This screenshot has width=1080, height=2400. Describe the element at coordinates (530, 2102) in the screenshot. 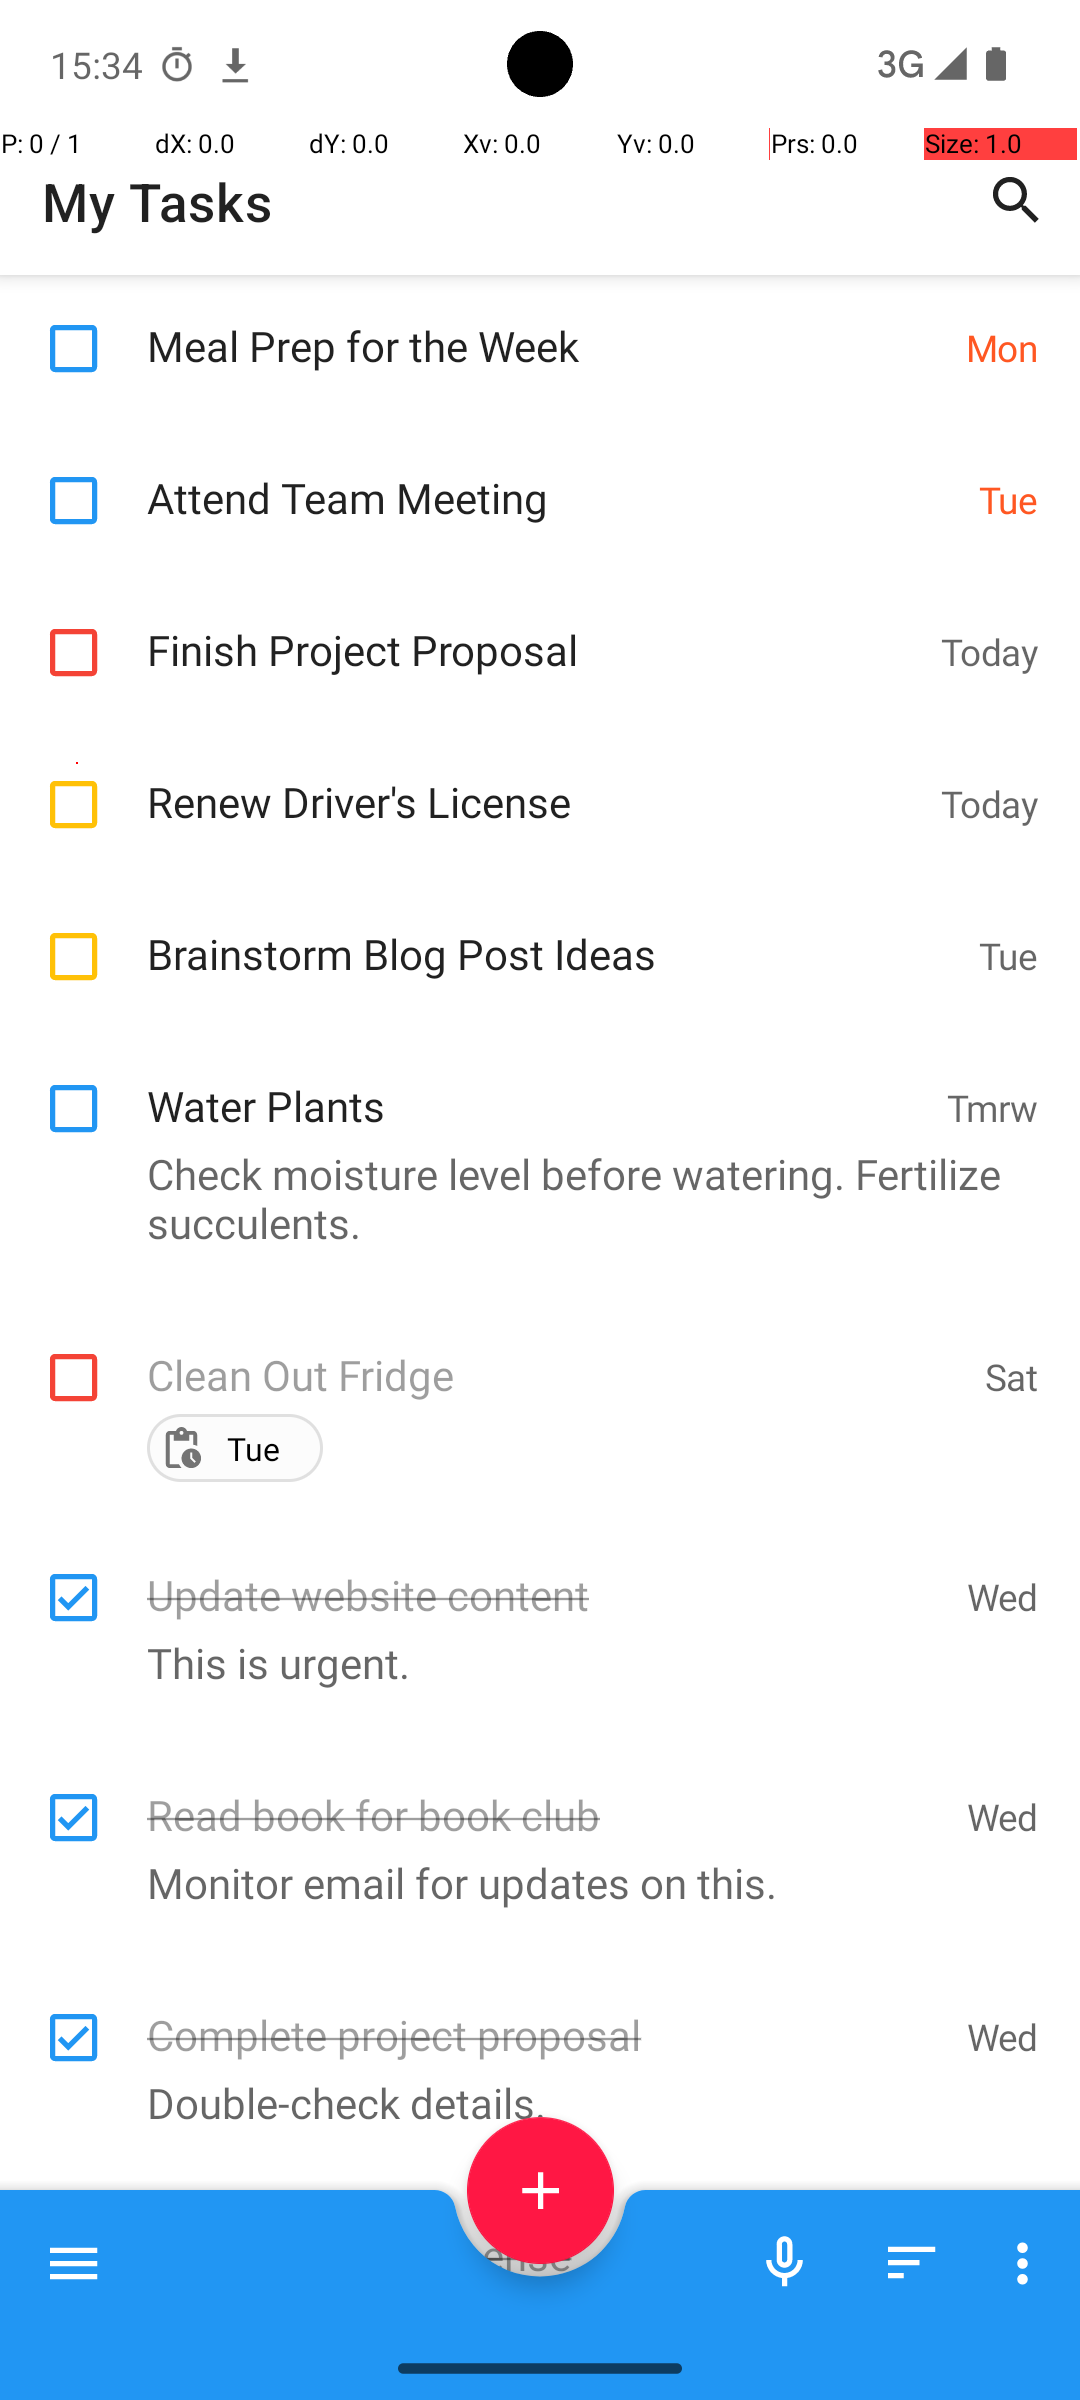

I see `Double-check details.` at that location.